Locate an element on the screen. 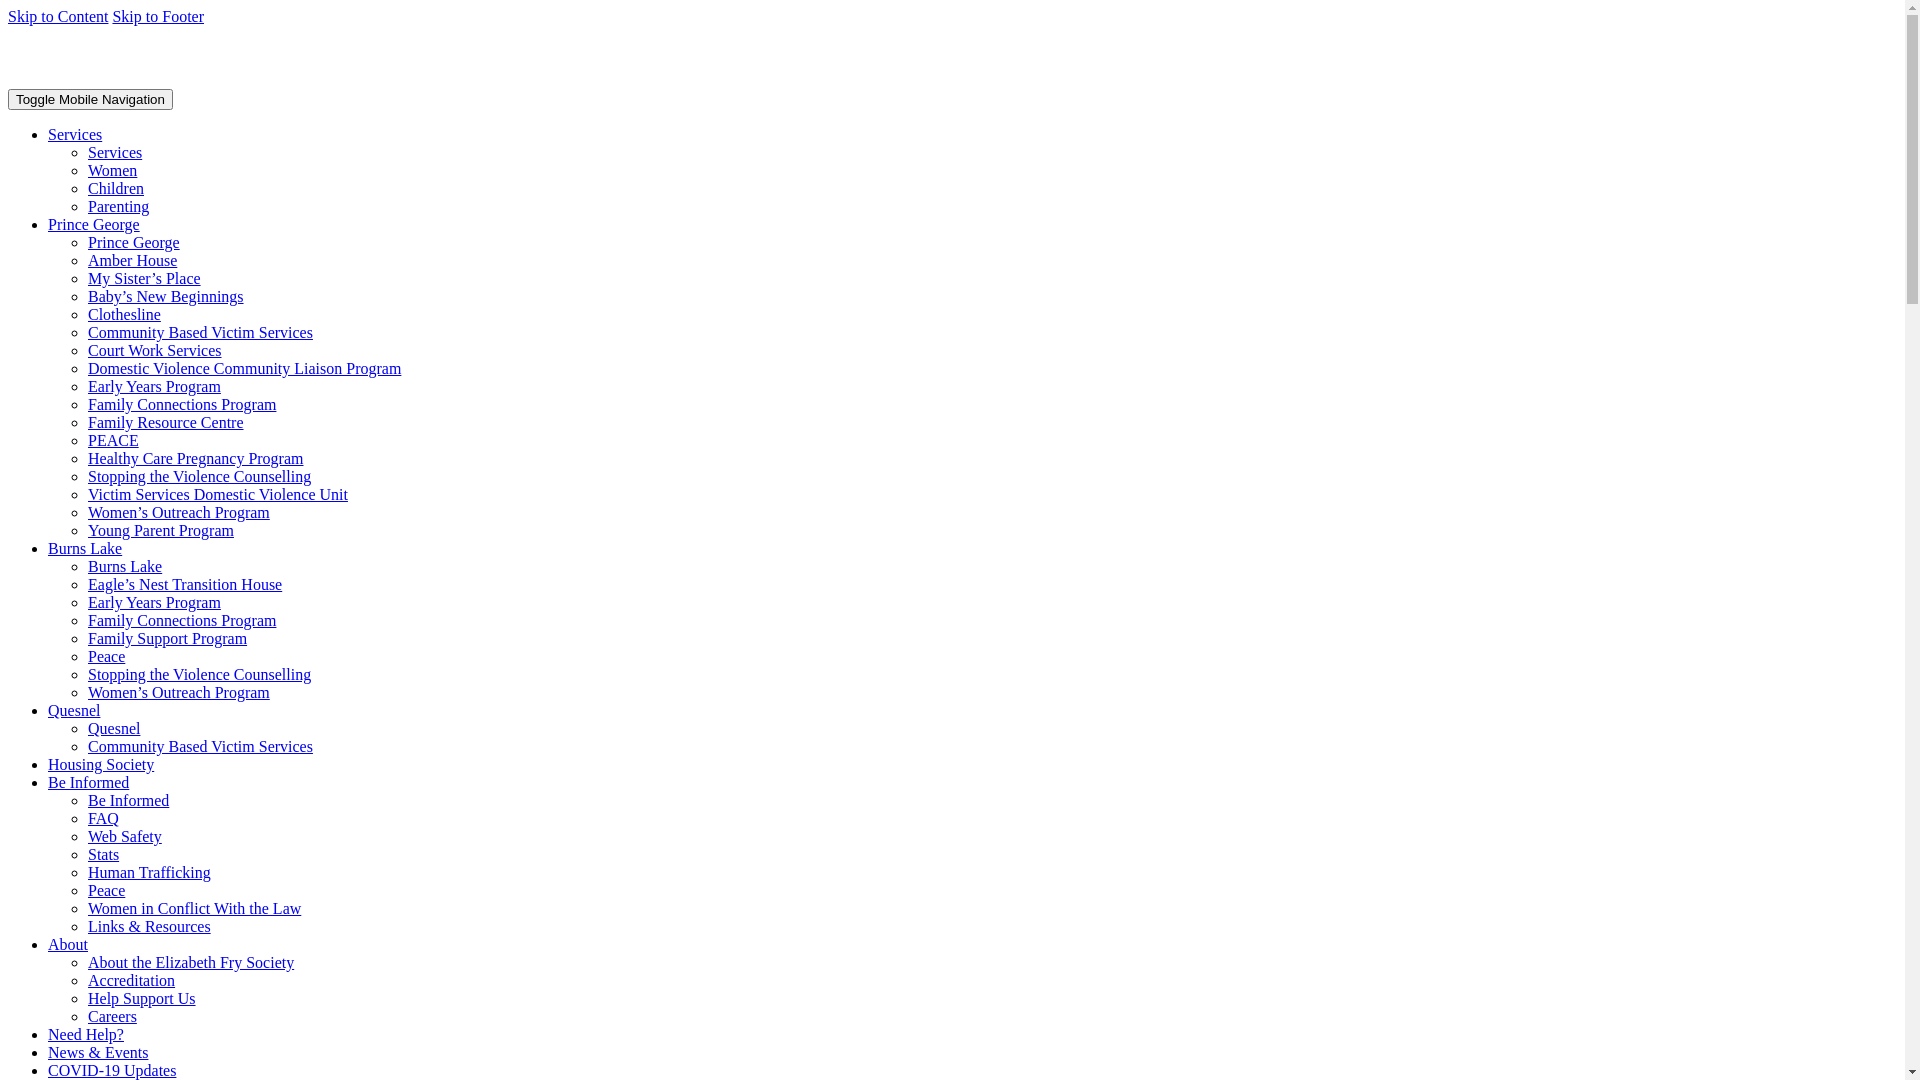  Early Years Program is located at coordinates (154, 602).